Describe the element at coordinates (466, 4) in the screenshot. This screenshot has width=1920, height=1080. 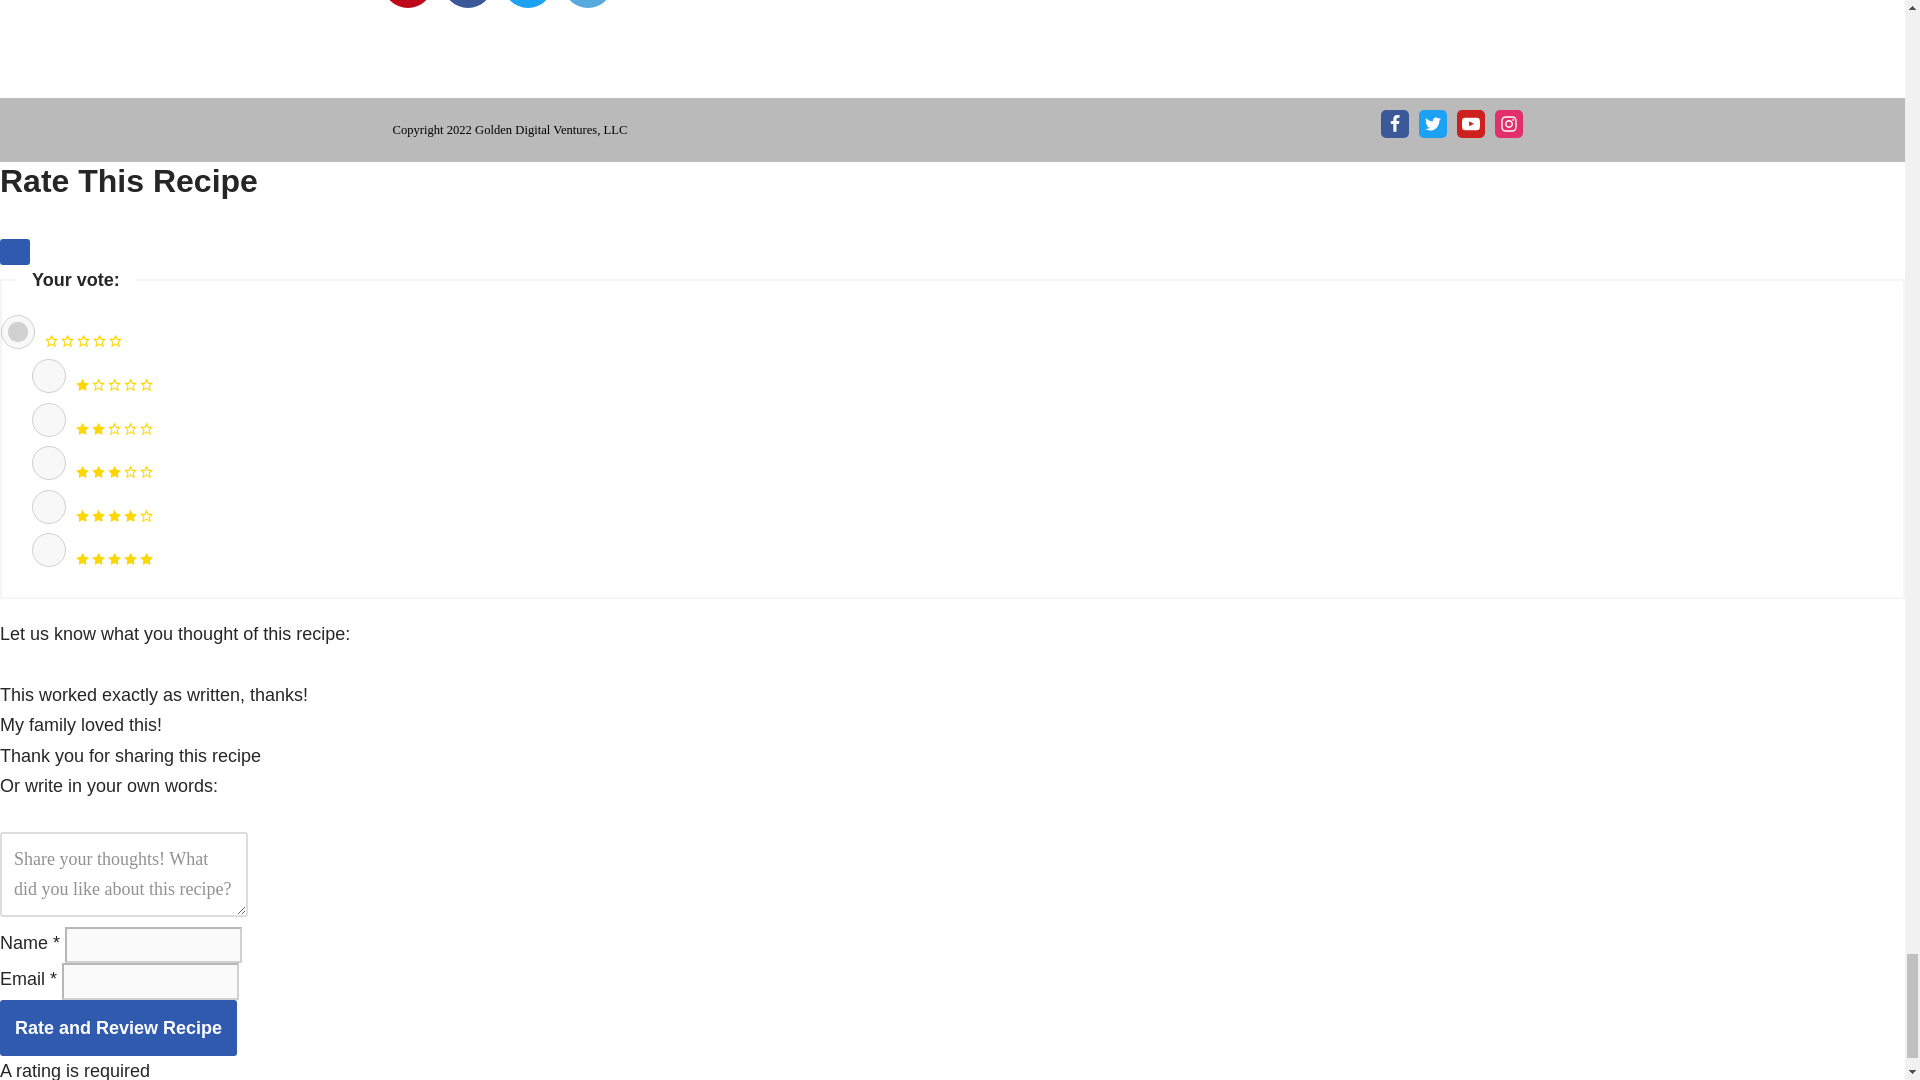
I see `Facebook` at that location.